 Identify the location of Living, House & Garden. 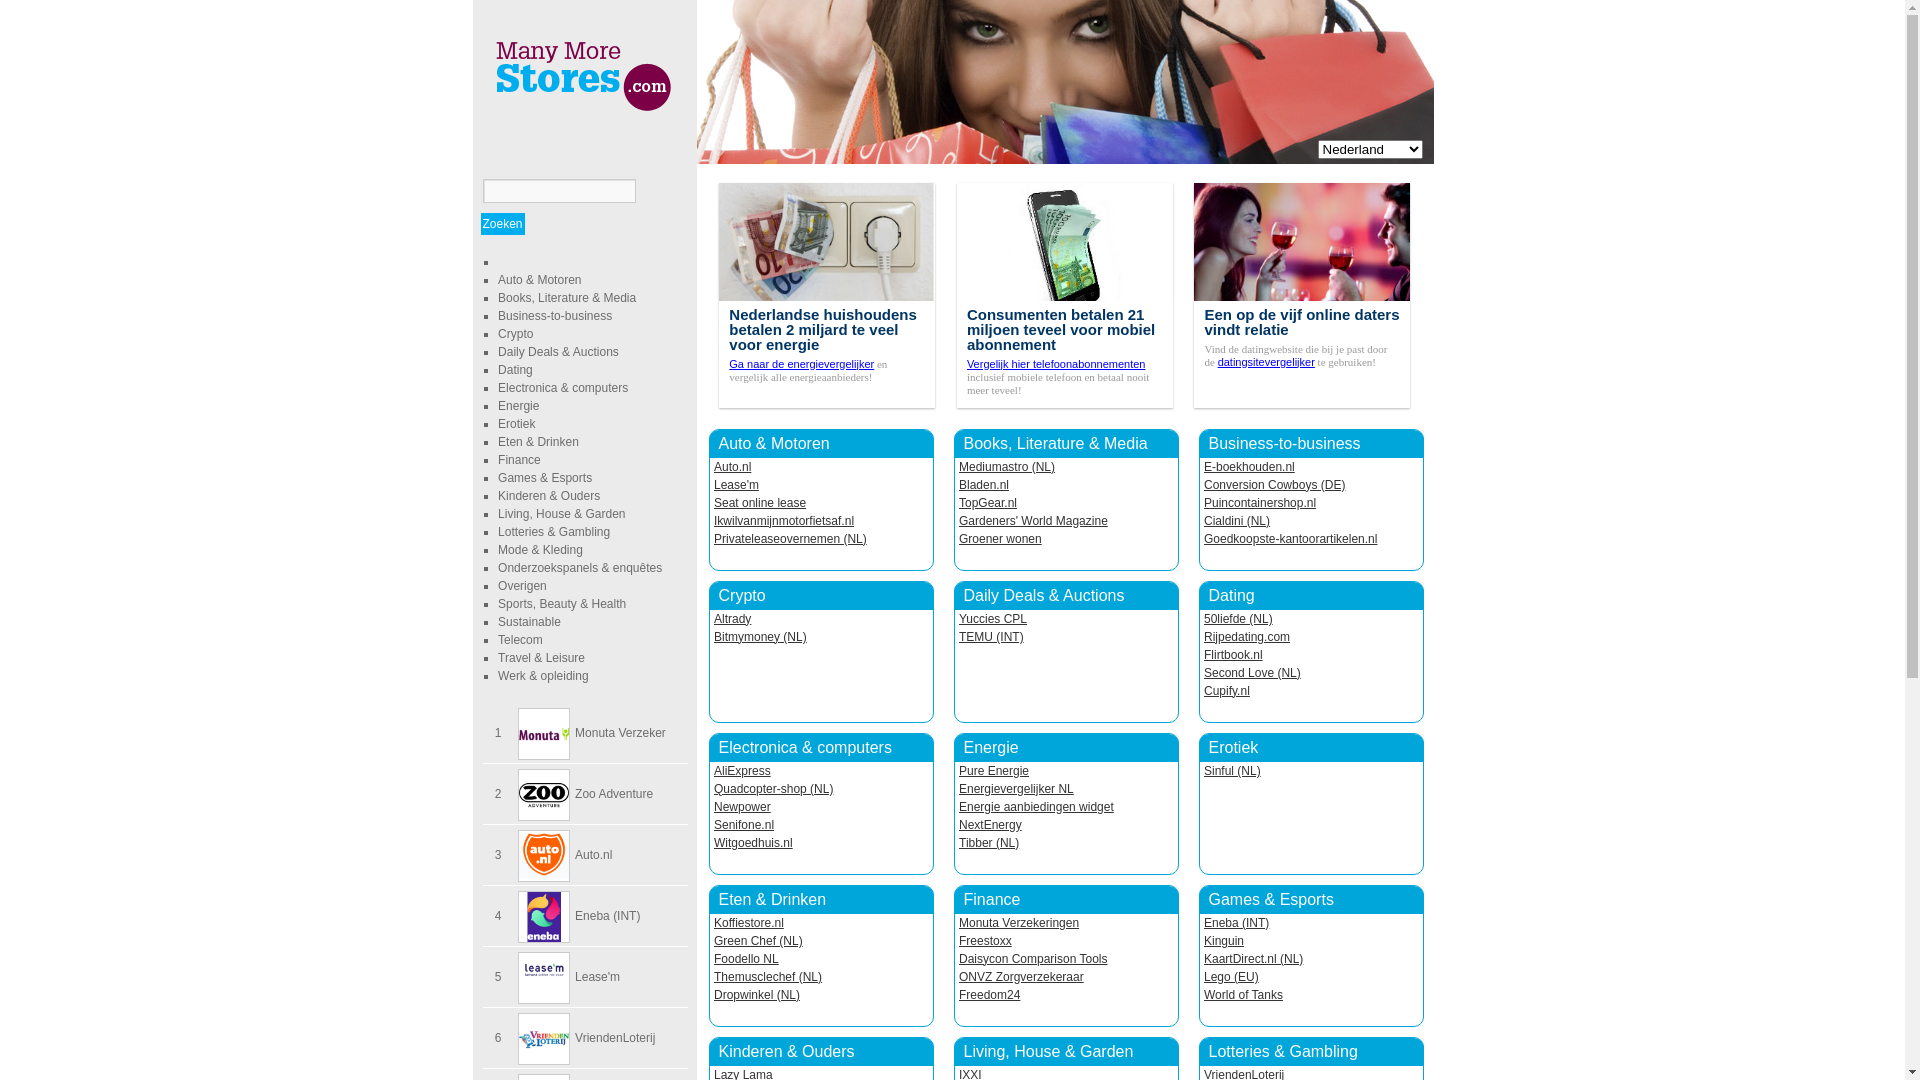
(1049, 1052).